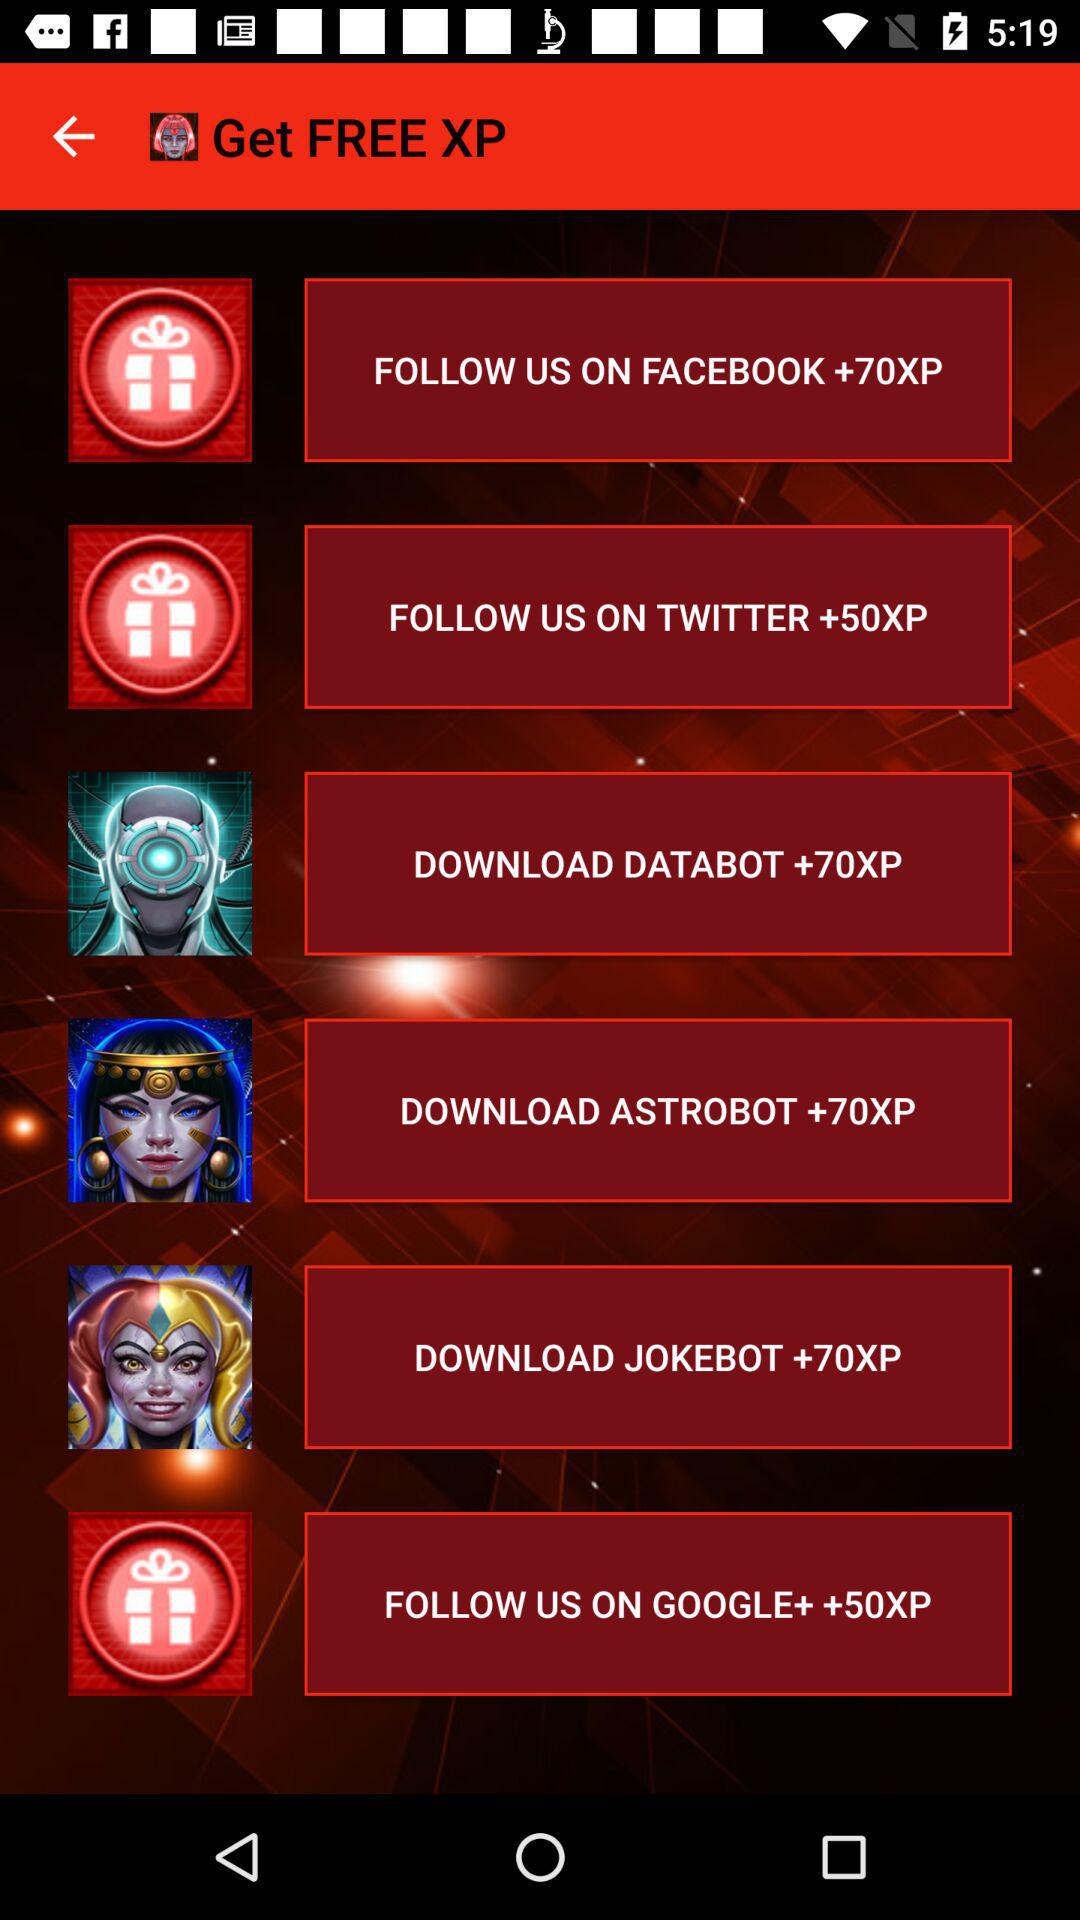 The width and height of the screenshot is (1080, 1920). Describe the element at coordinates (160, 1357) in the screenshot. I see `jokebot logo` at that location.